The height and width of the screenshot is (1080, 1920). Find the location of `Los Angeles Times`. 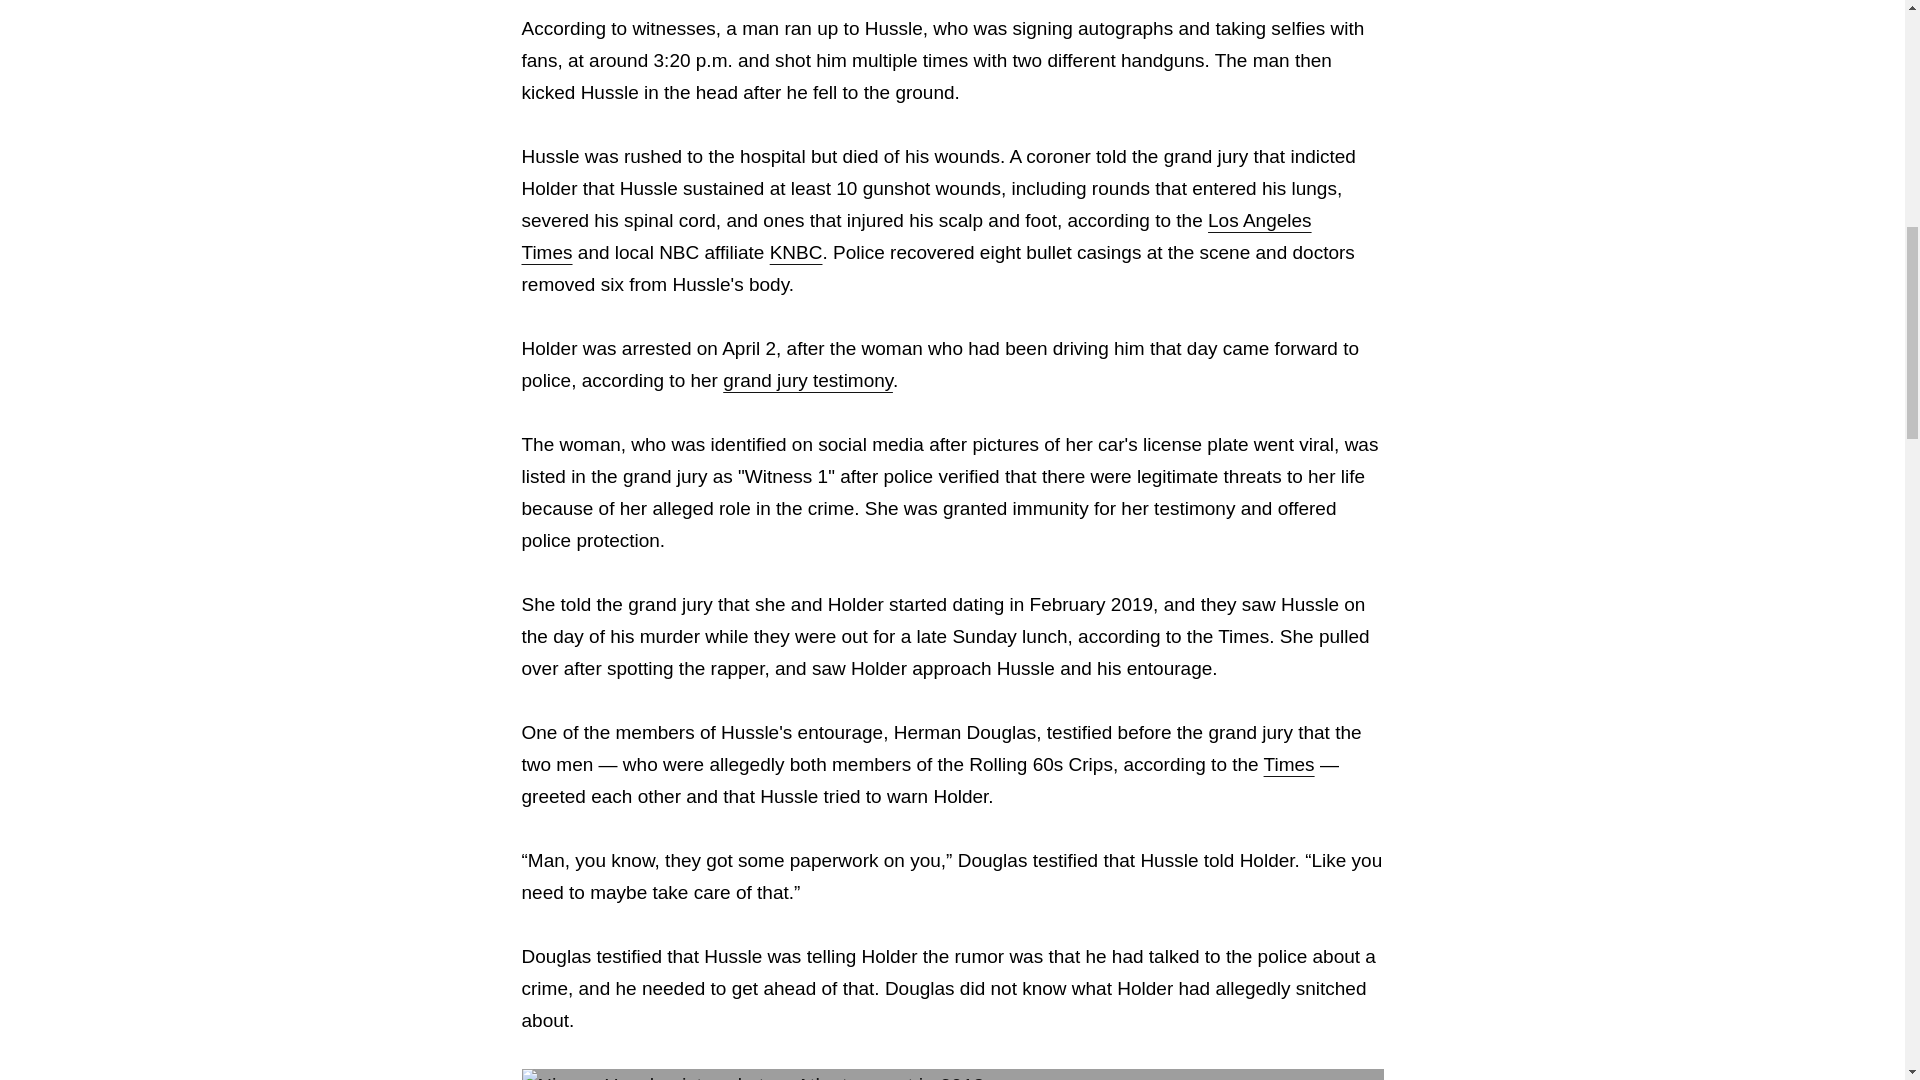

Los Angeles Times is located at coordinates (916, 236).